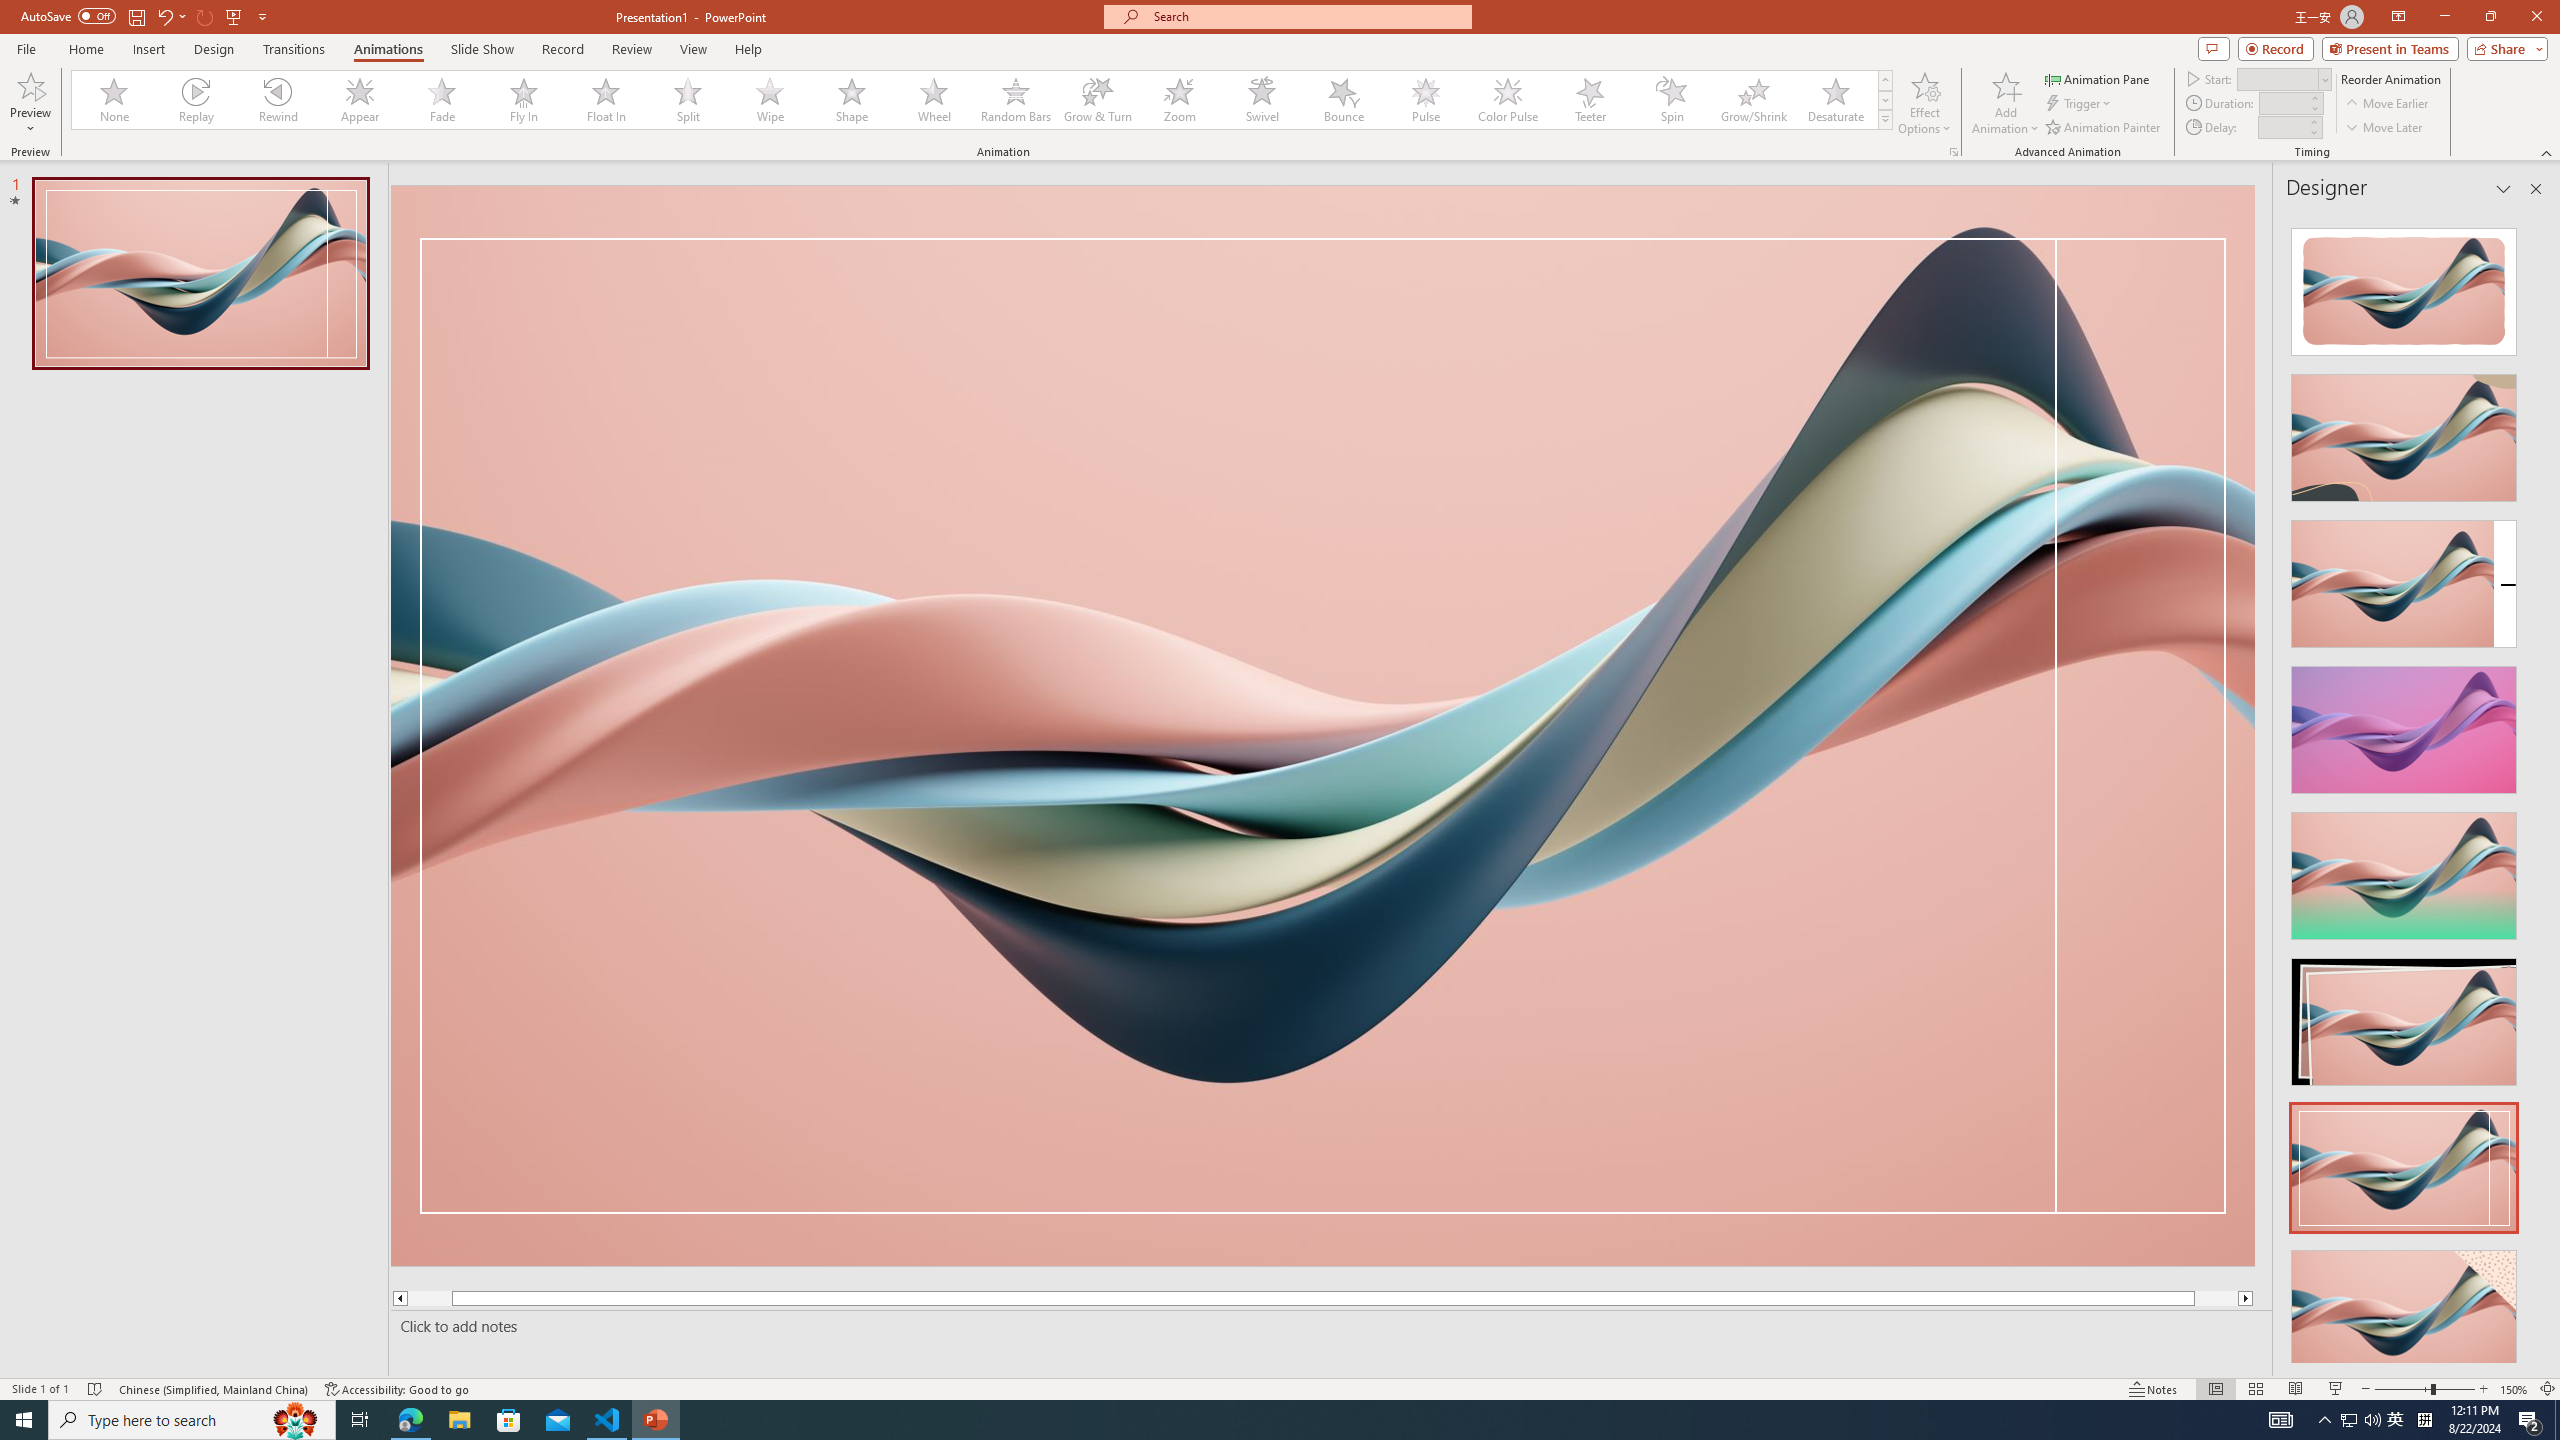 This screenshot has height=1440, width=2560. I want to click on Float In, so click(606, 100).